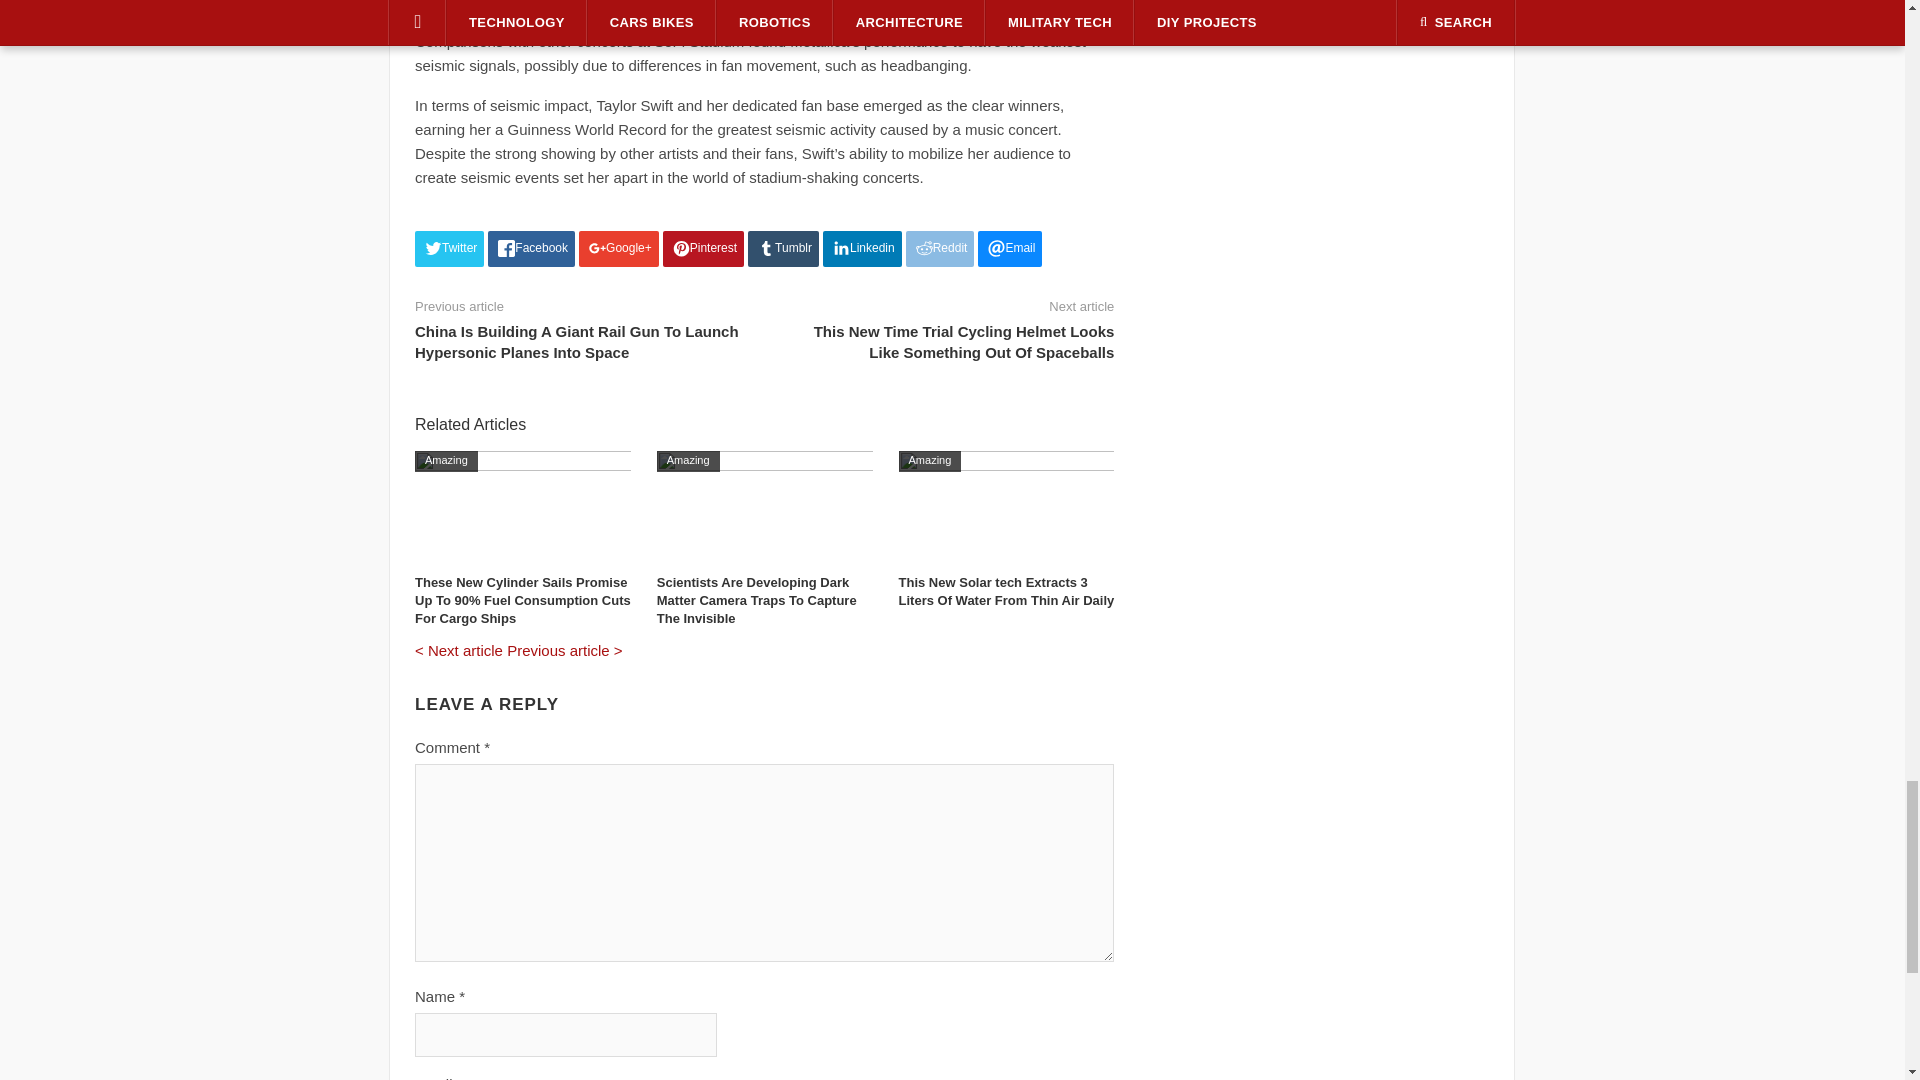 The image size is (1920, 1080). I want to click on Pinterest, so click(703, 248).